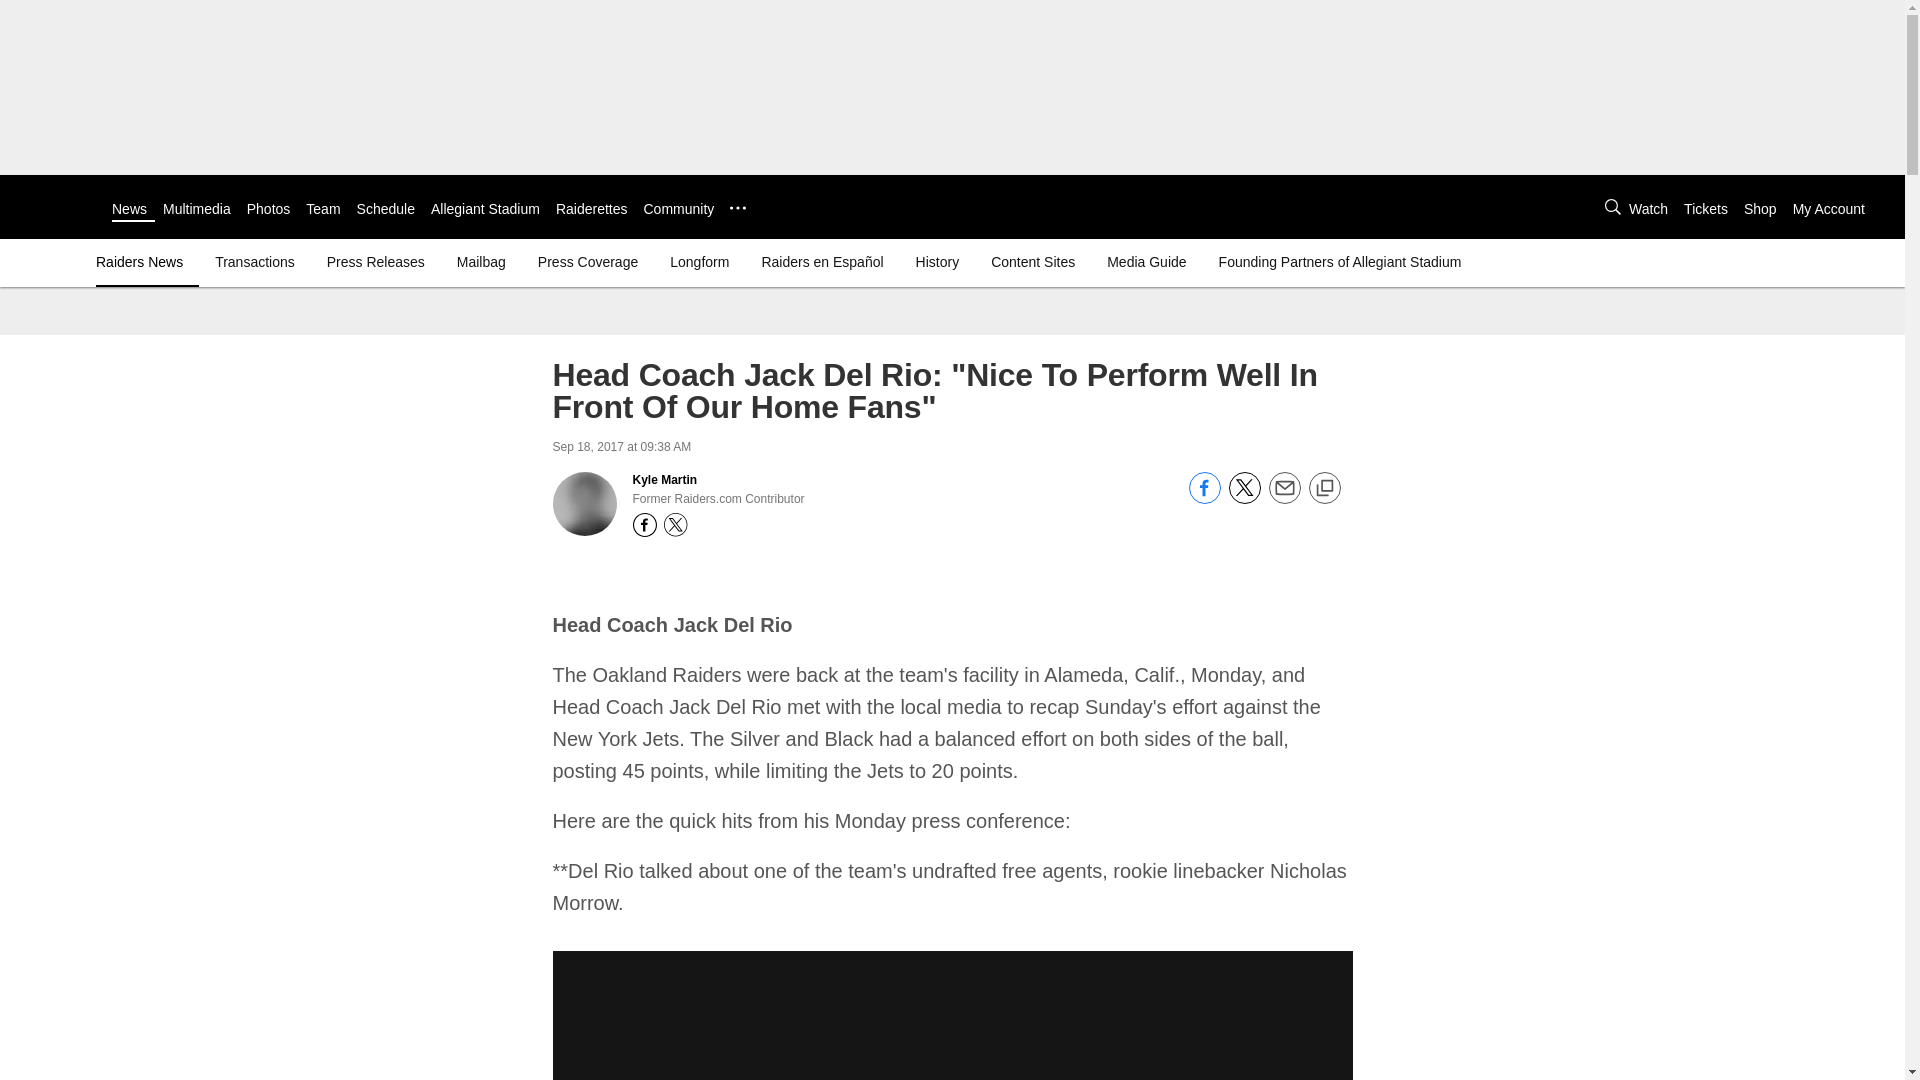  I want to click on Schedule, so click(386, 208).